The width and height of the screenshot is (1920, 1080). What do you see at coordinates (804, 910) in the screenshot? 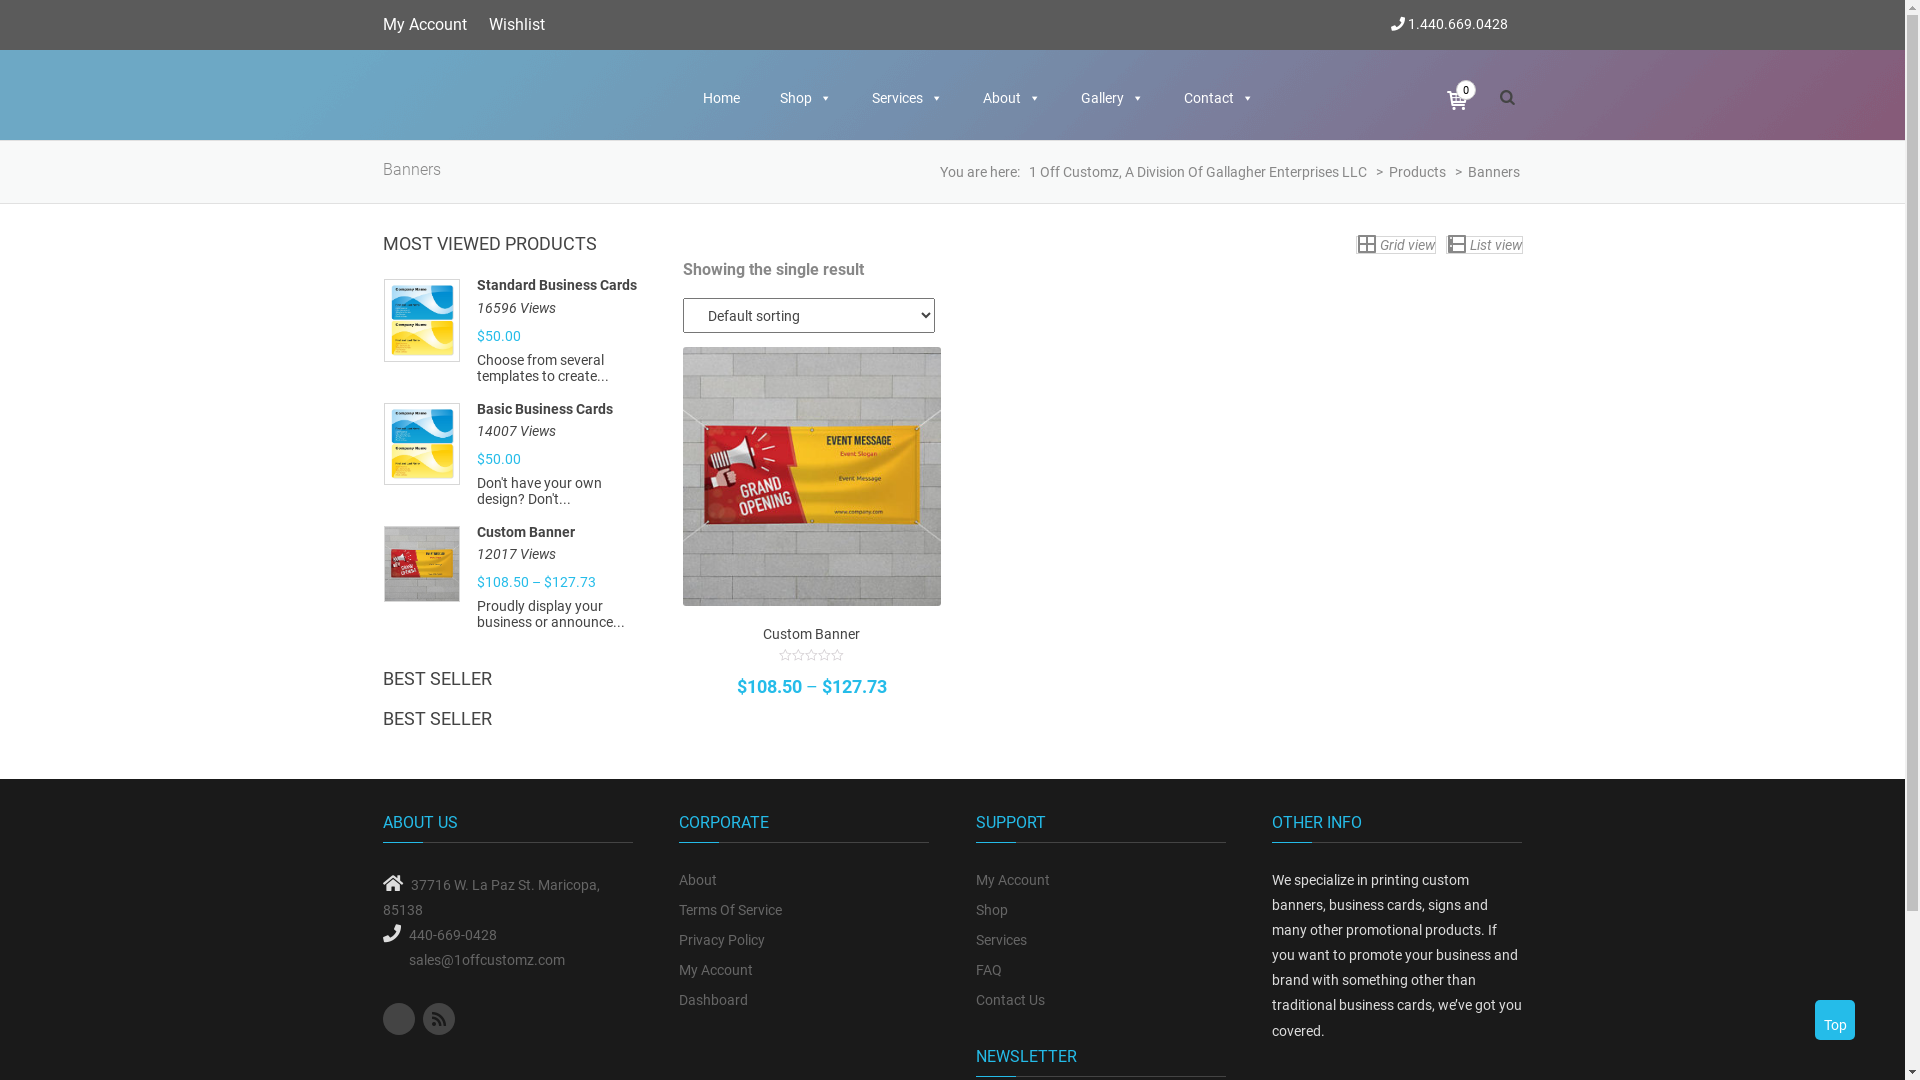
I see `Terms Of Service` at bounding box center [804, 910].